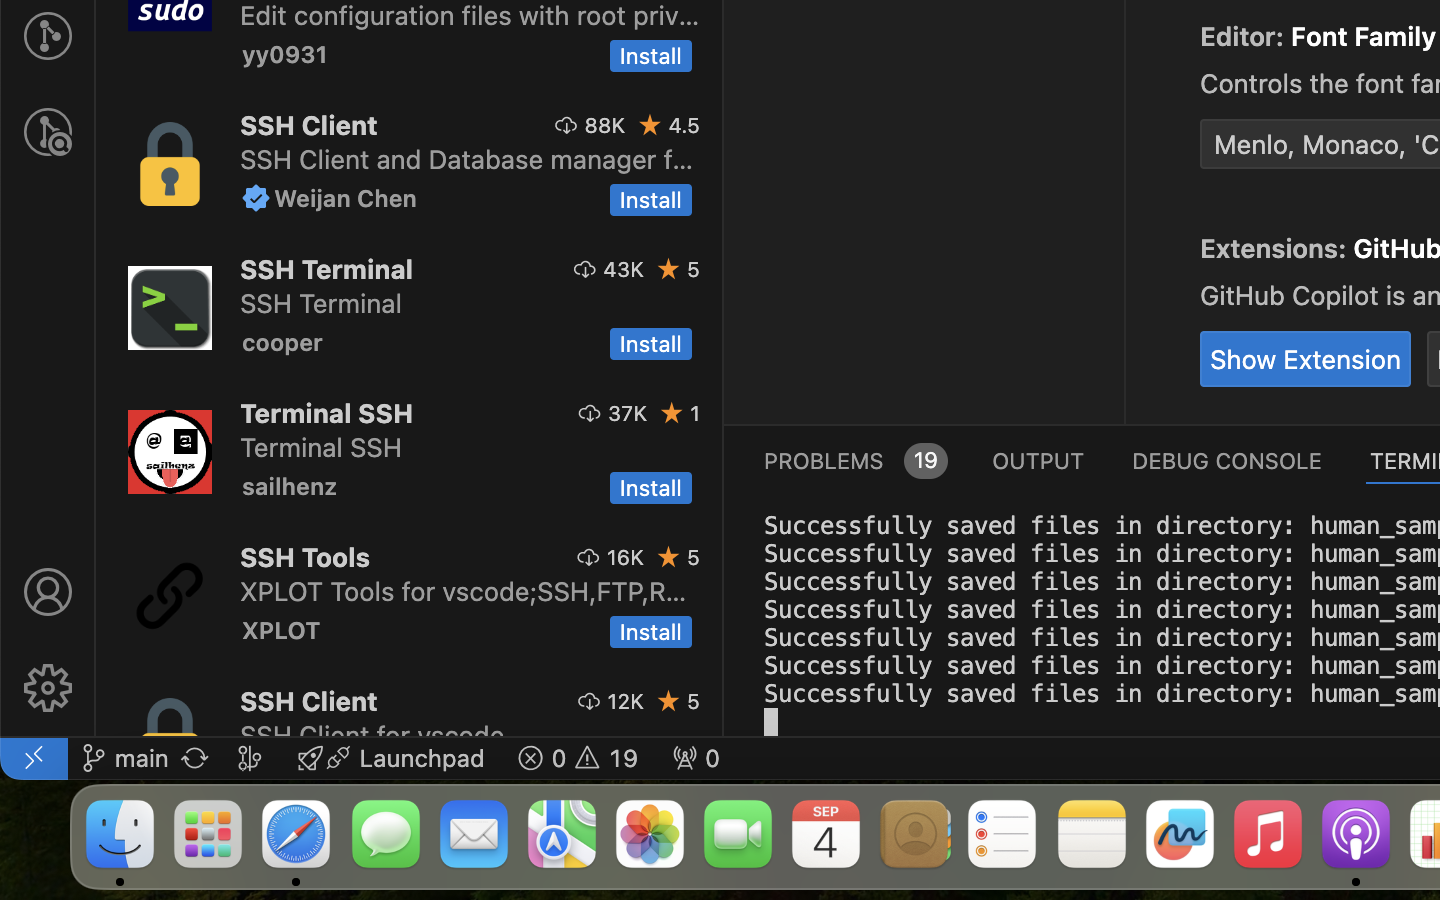 This screenshot has width=1440, height=900. Describe the element at coordinates (309, 701) in the screenshot. I see `SSH Client` at that location.